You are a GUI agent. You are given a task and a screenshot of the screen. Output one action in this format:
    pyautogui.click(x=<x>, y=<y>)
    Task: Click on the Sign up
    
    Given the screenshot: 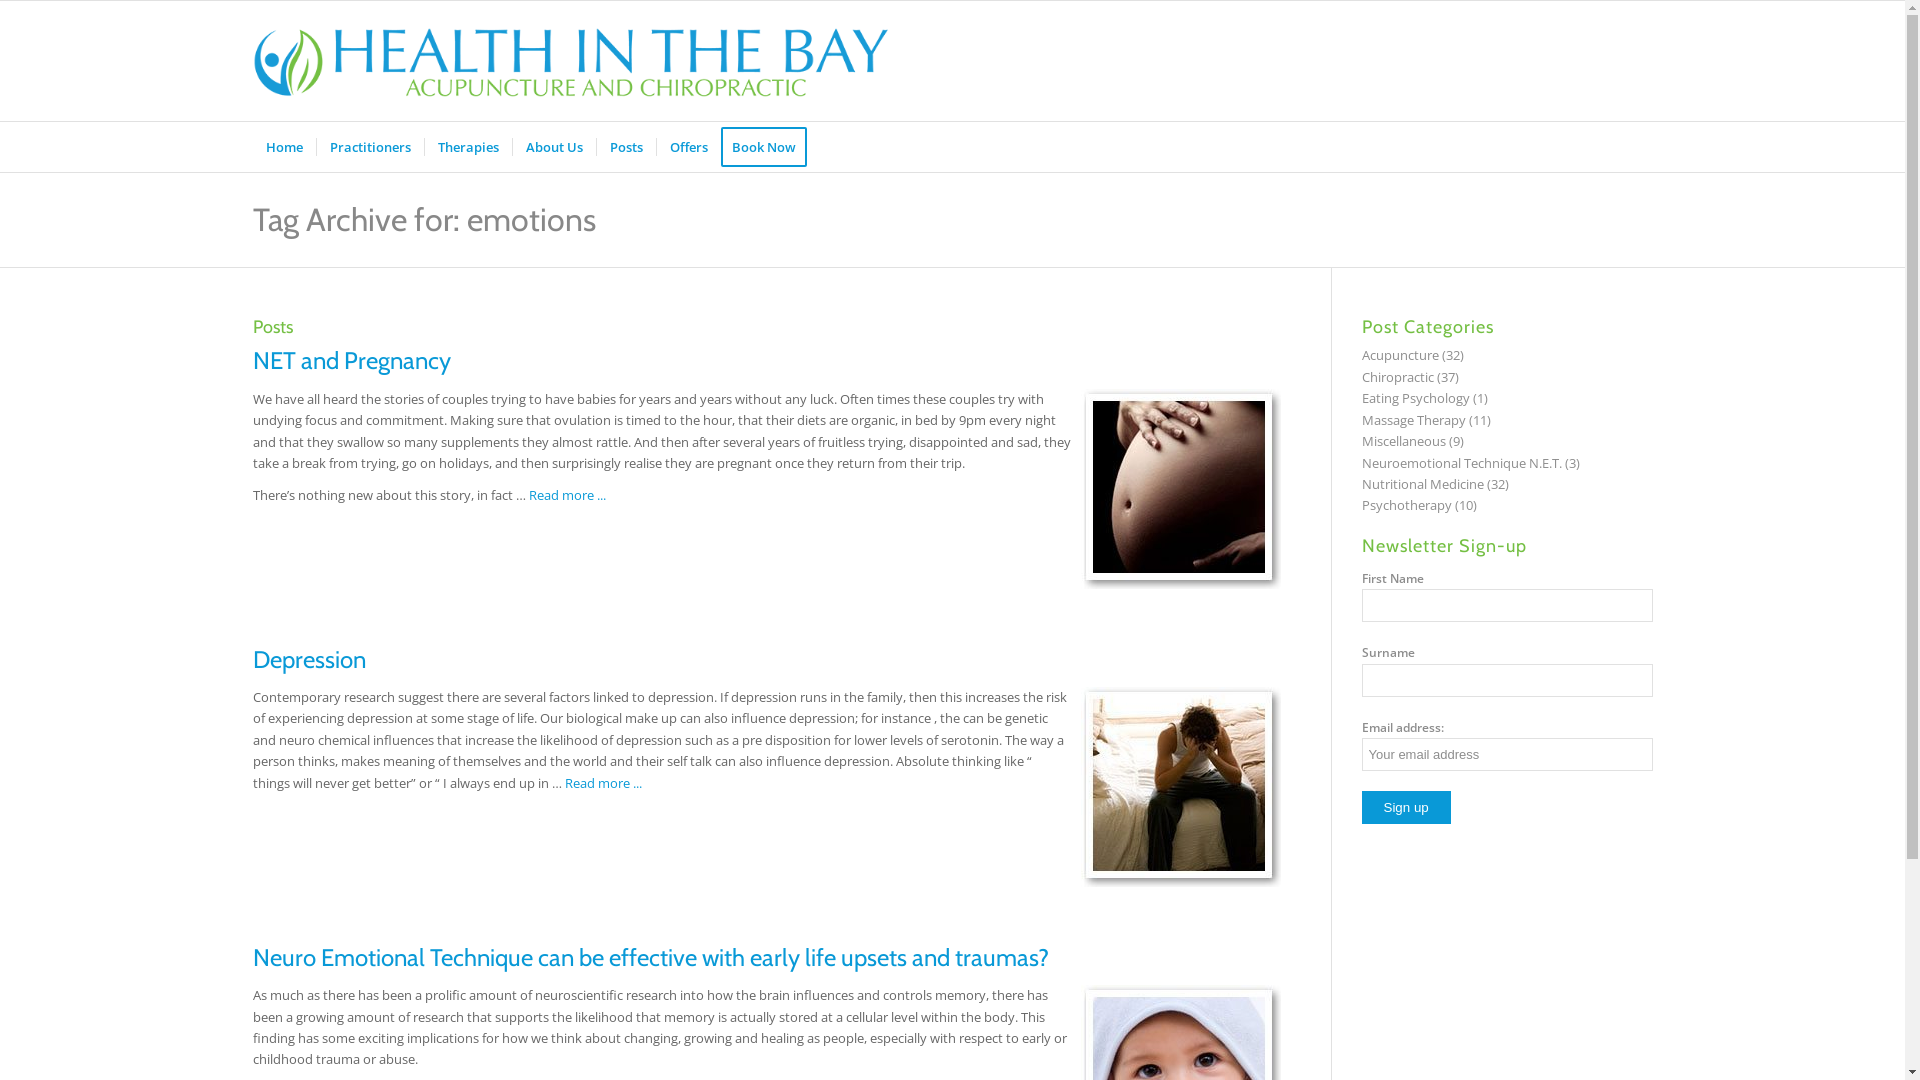 What is the action you would take?
    pyautogui.click(x=1406, y=808)
    